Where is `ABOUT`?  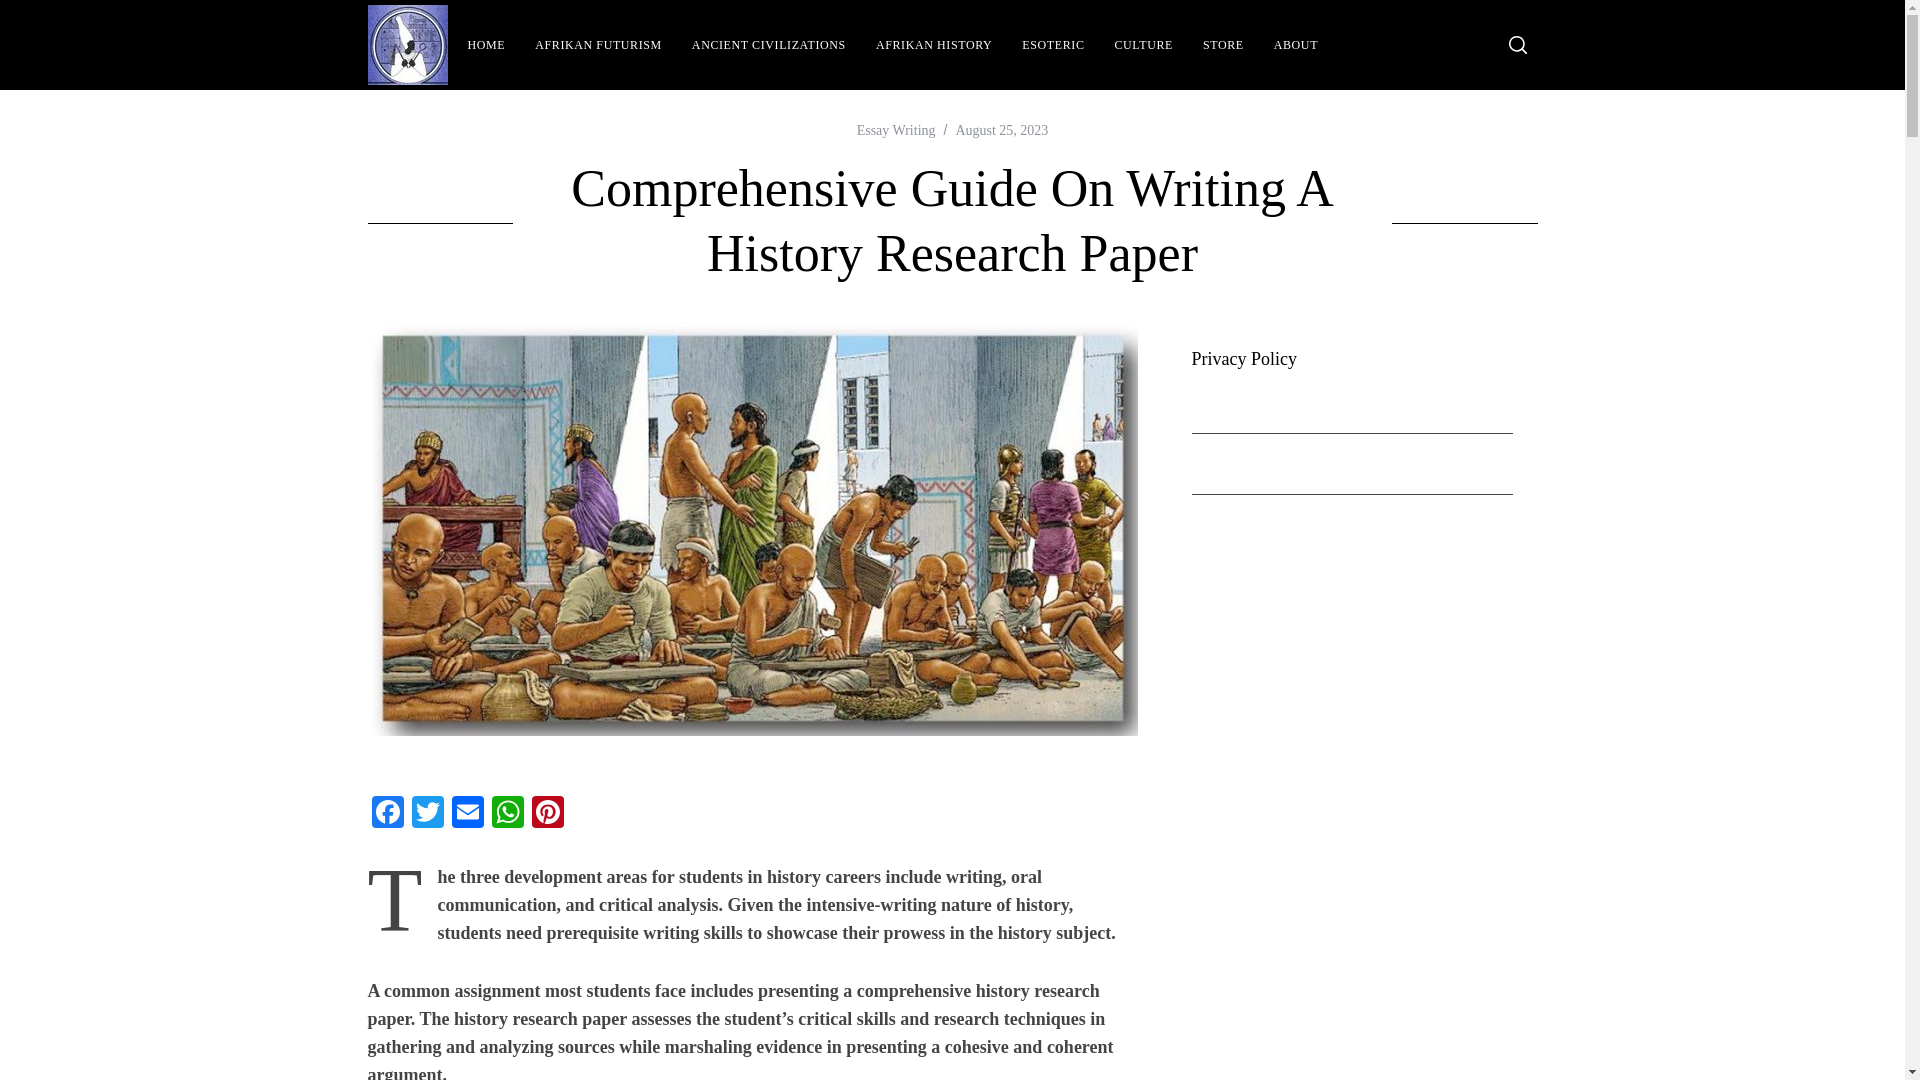 ABOUT is located at coordinates (1296, 45).